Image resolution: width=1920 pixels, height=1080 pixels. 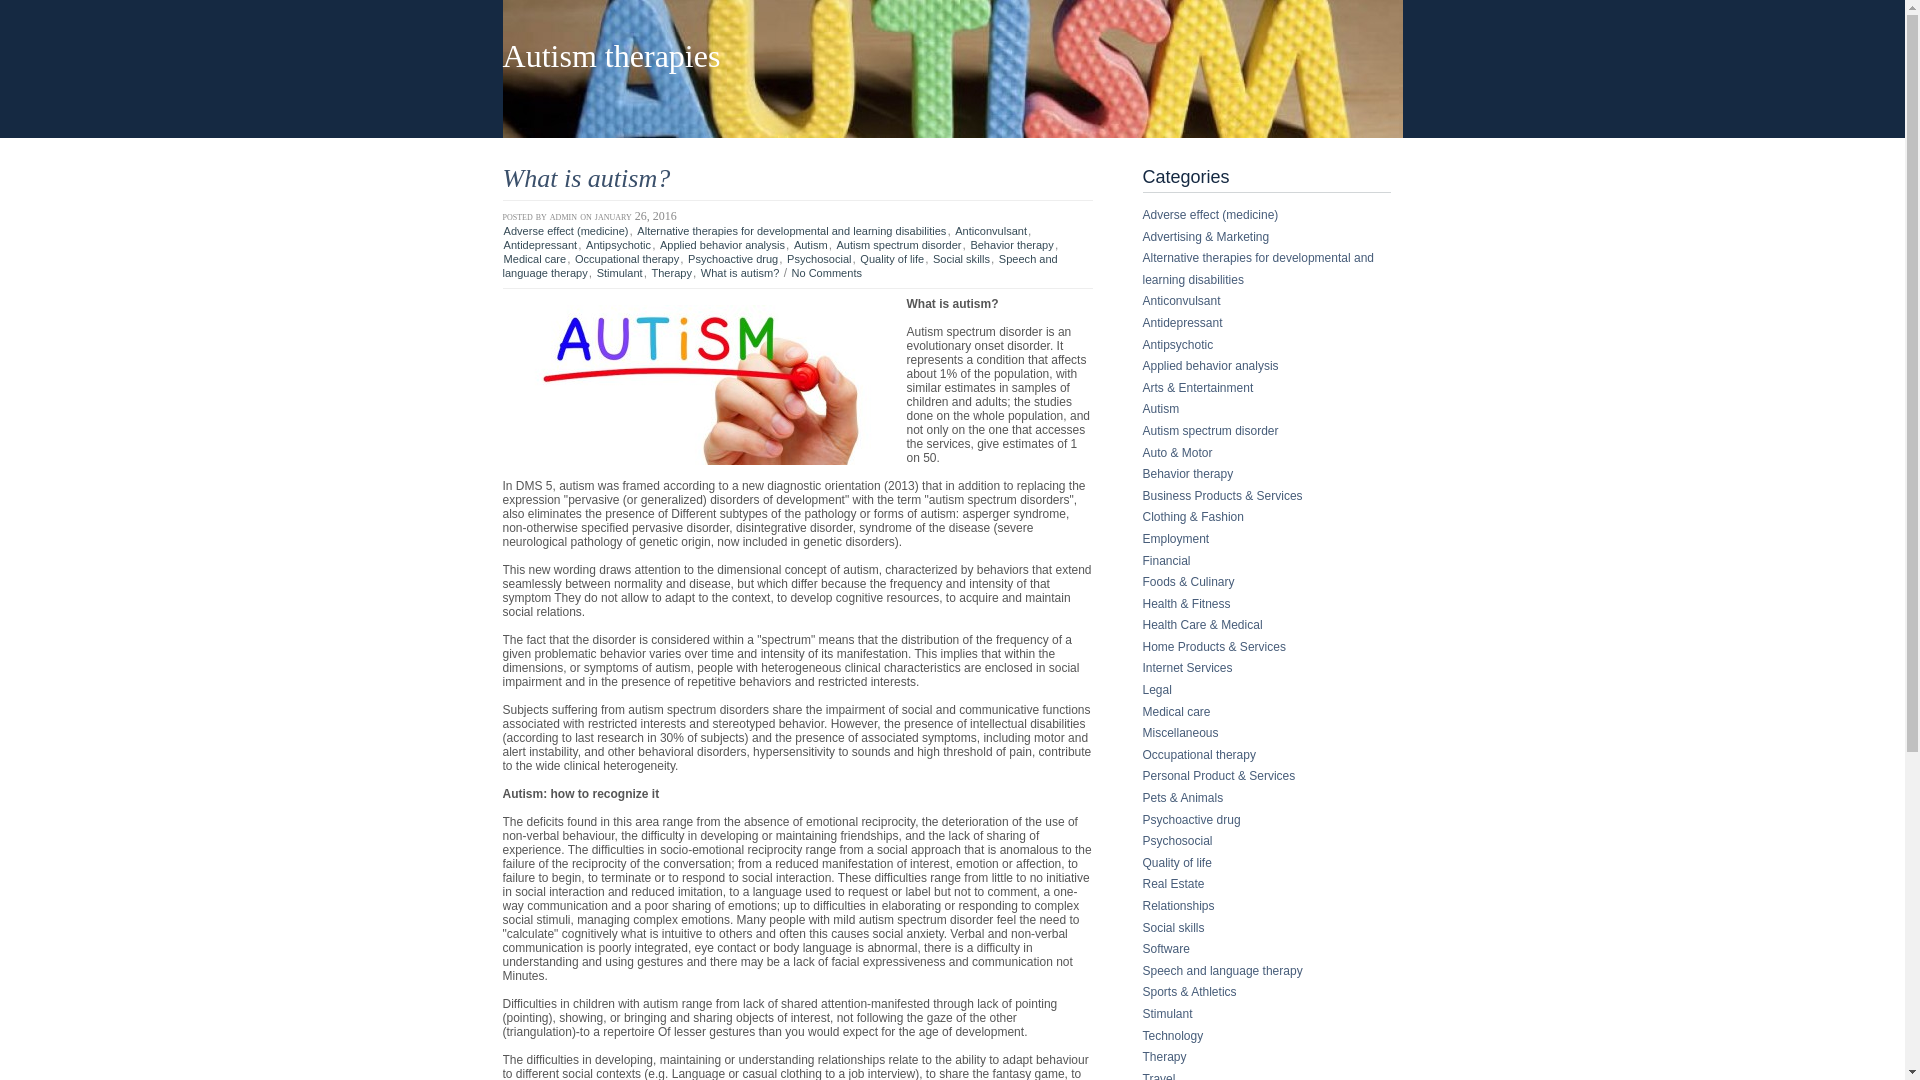 I want to click on Adverse effect (medicine), so click(x=1210, y=215).